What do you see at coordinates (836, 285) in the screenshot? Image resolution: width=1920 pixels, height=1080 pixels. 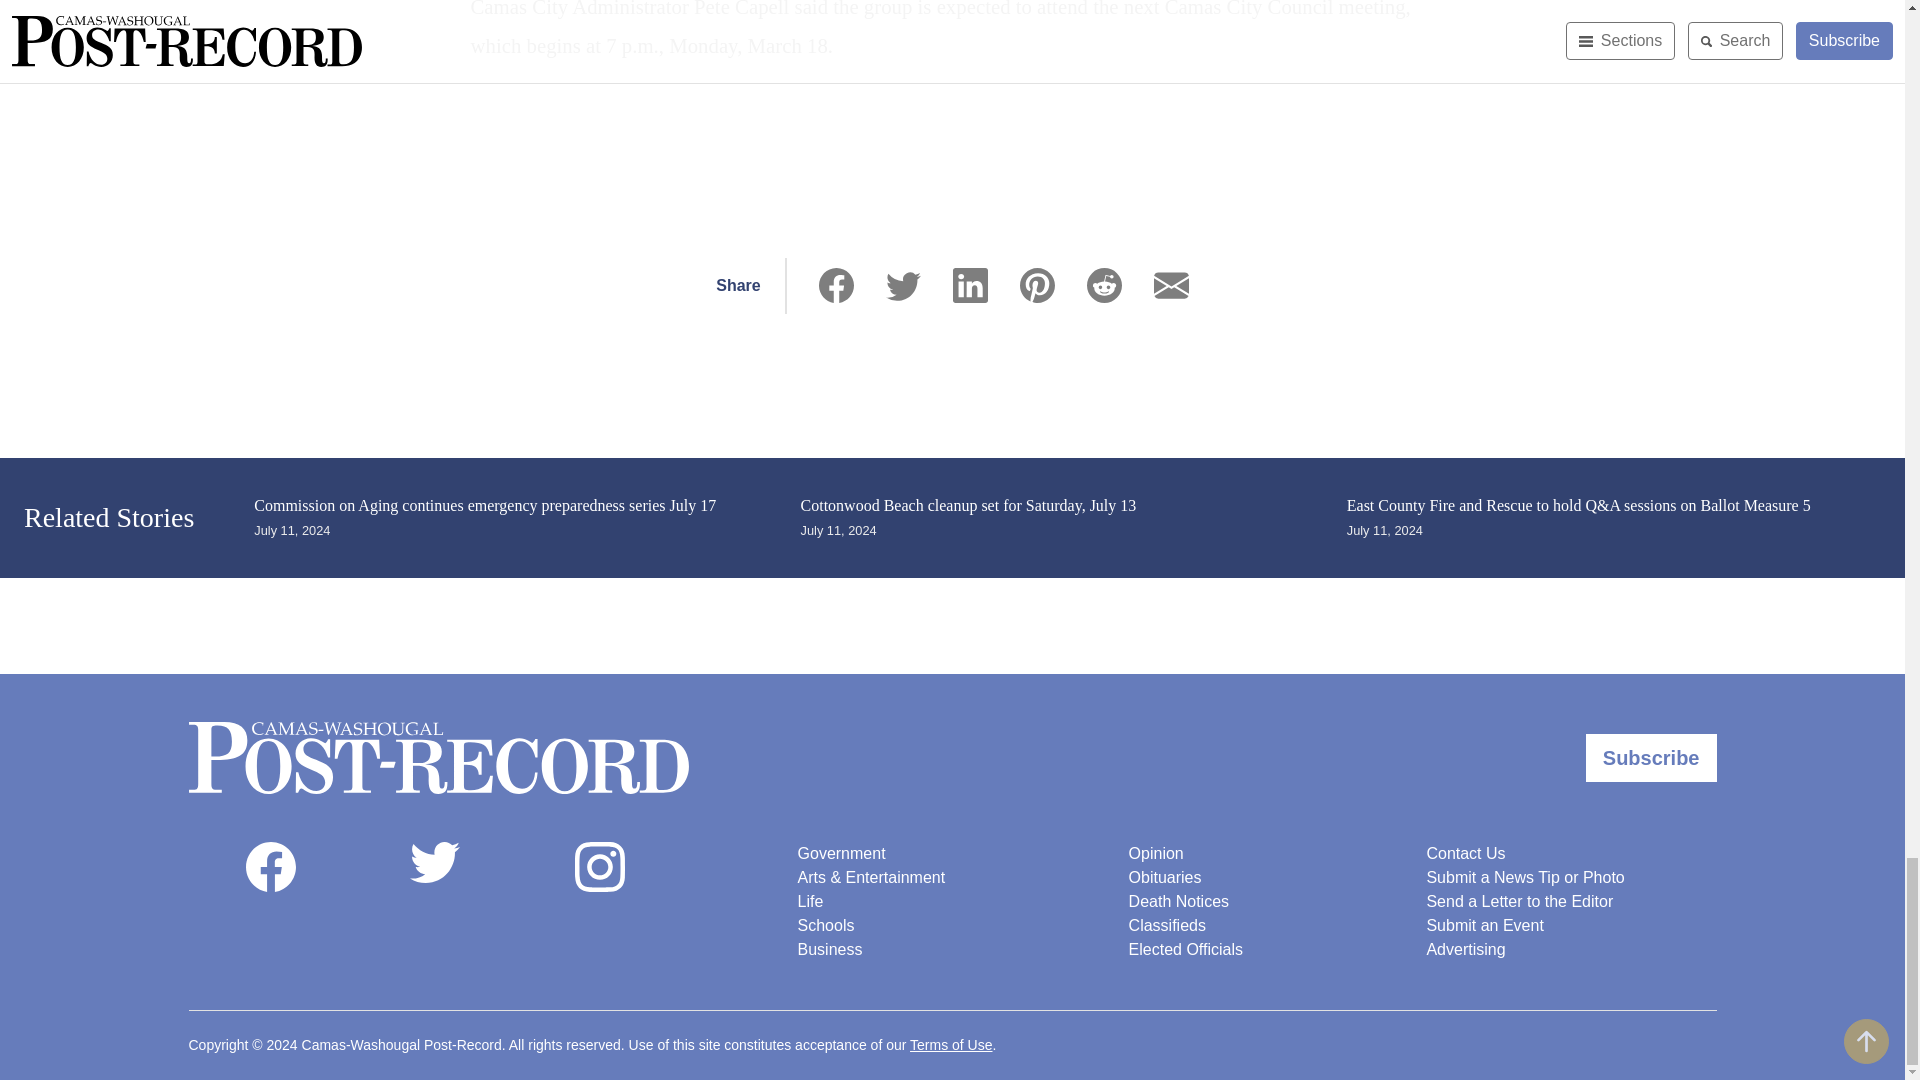 I see `Share on Facebook` at bounding box center [836, 285].